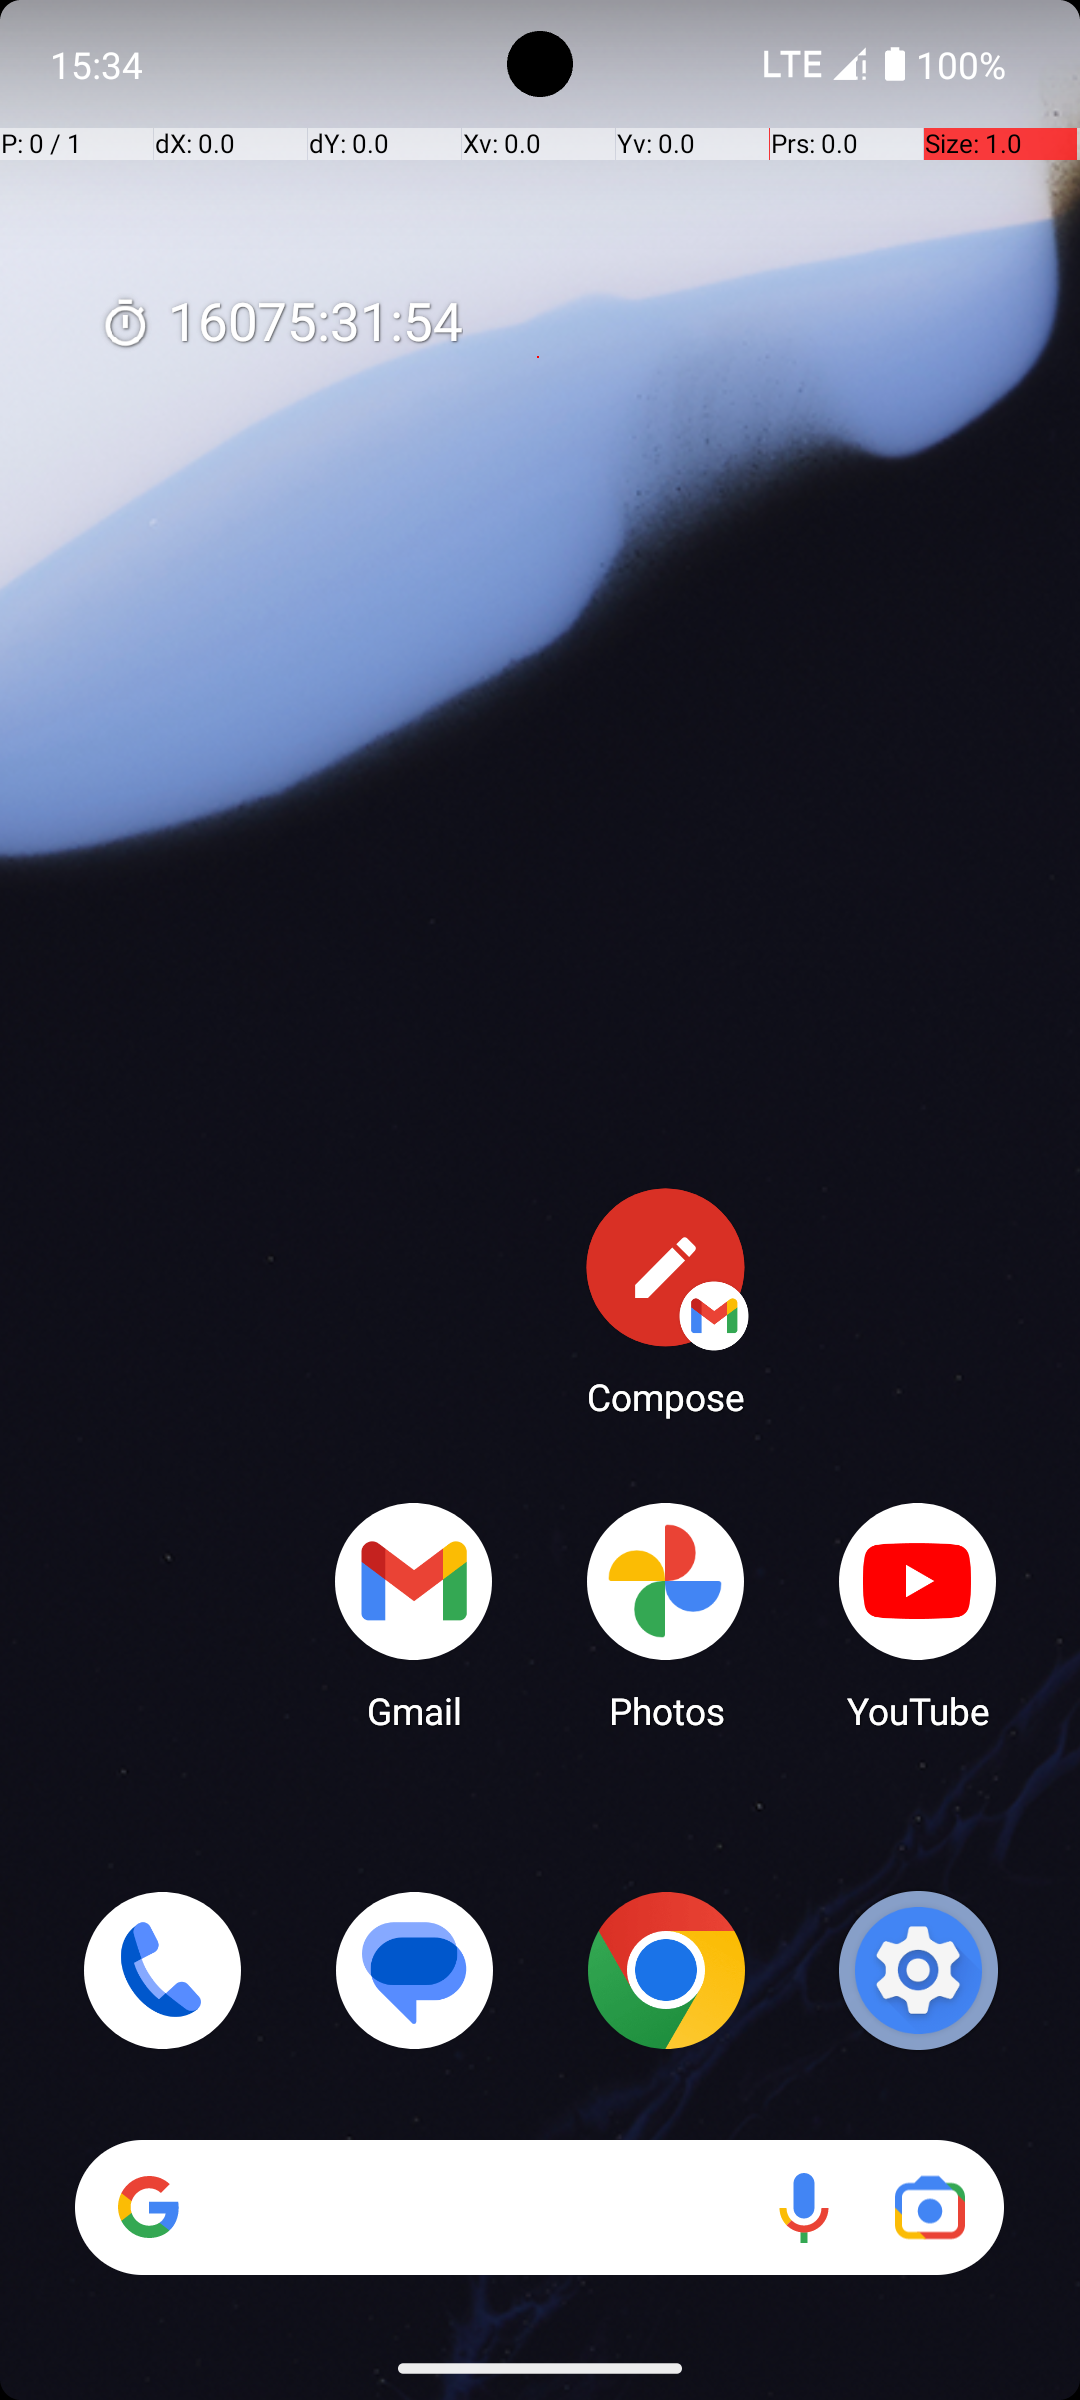 The width and height of the screenshot is (1080, 2400). I want to click on 16075:31:54, so click(281, 324).